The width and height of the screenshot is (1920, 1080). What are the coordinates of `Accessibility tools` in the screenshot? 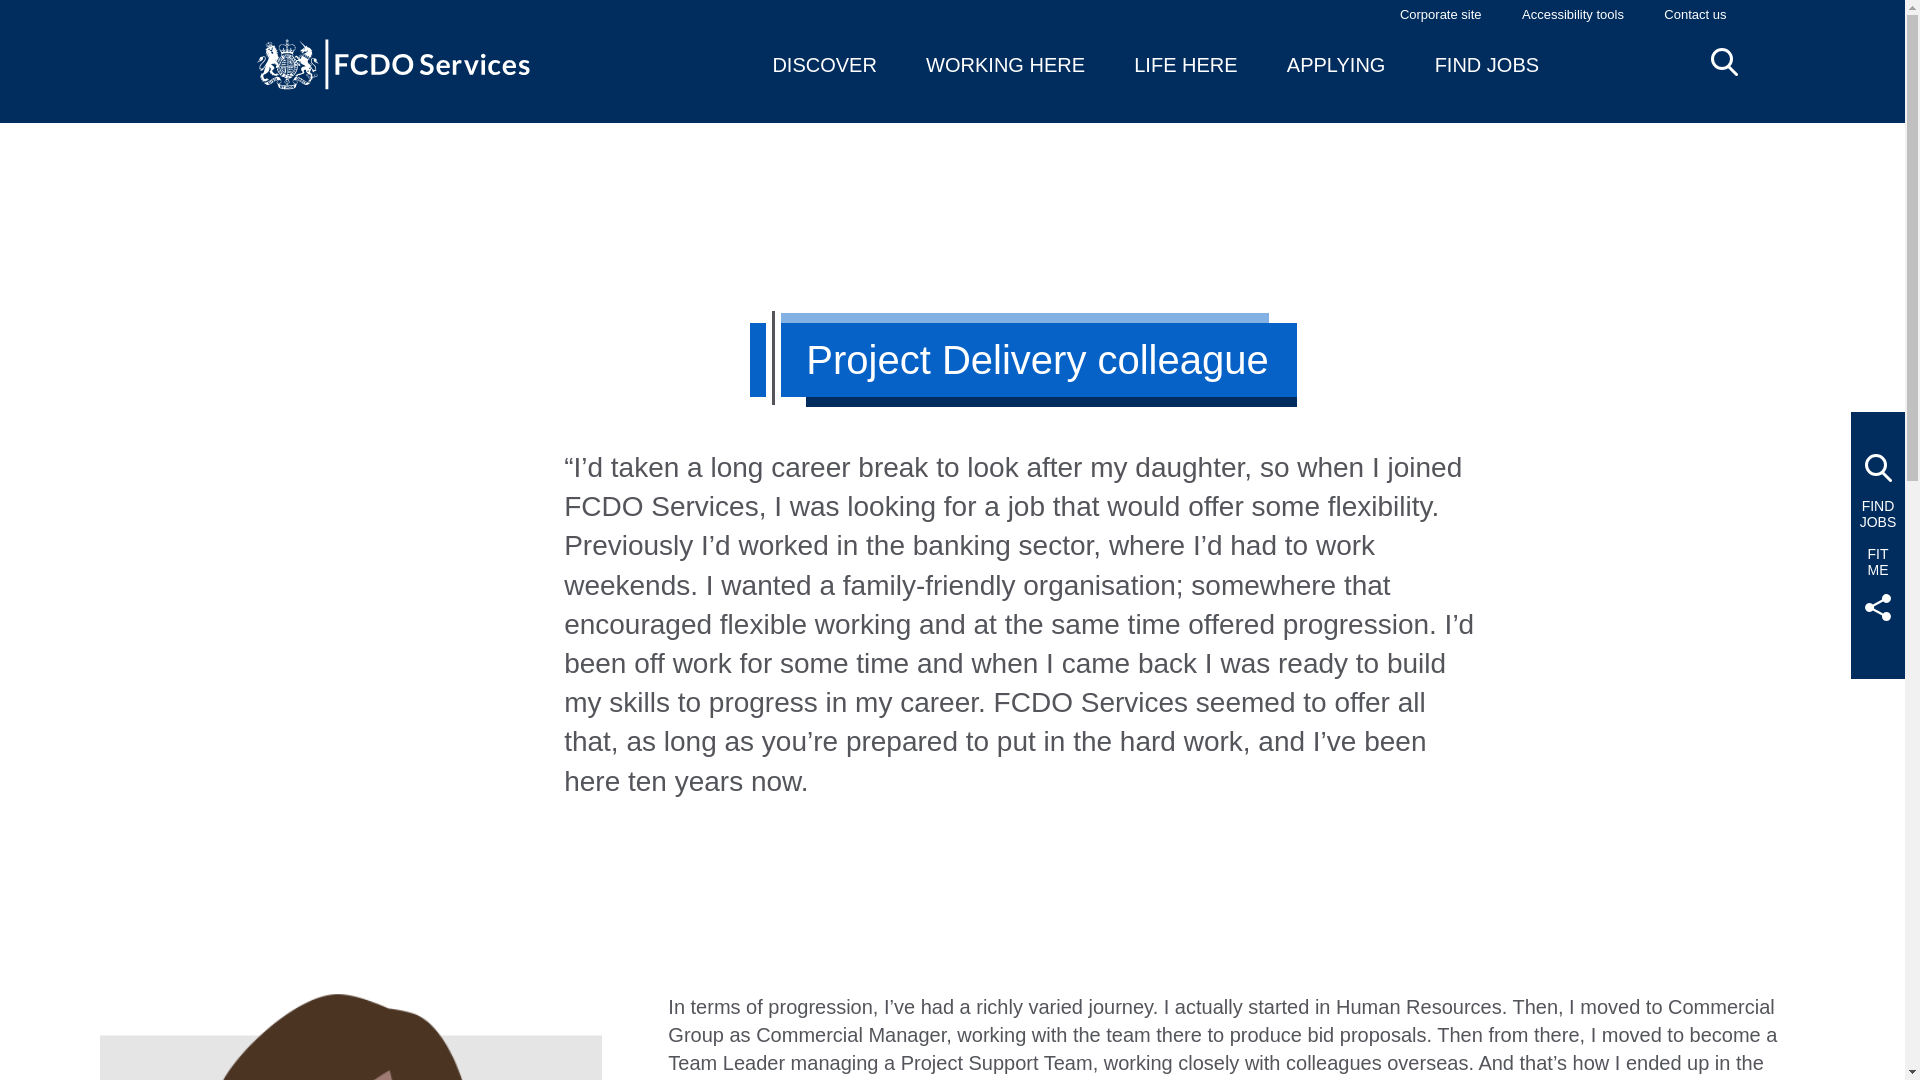 It's located at (1573, 14).